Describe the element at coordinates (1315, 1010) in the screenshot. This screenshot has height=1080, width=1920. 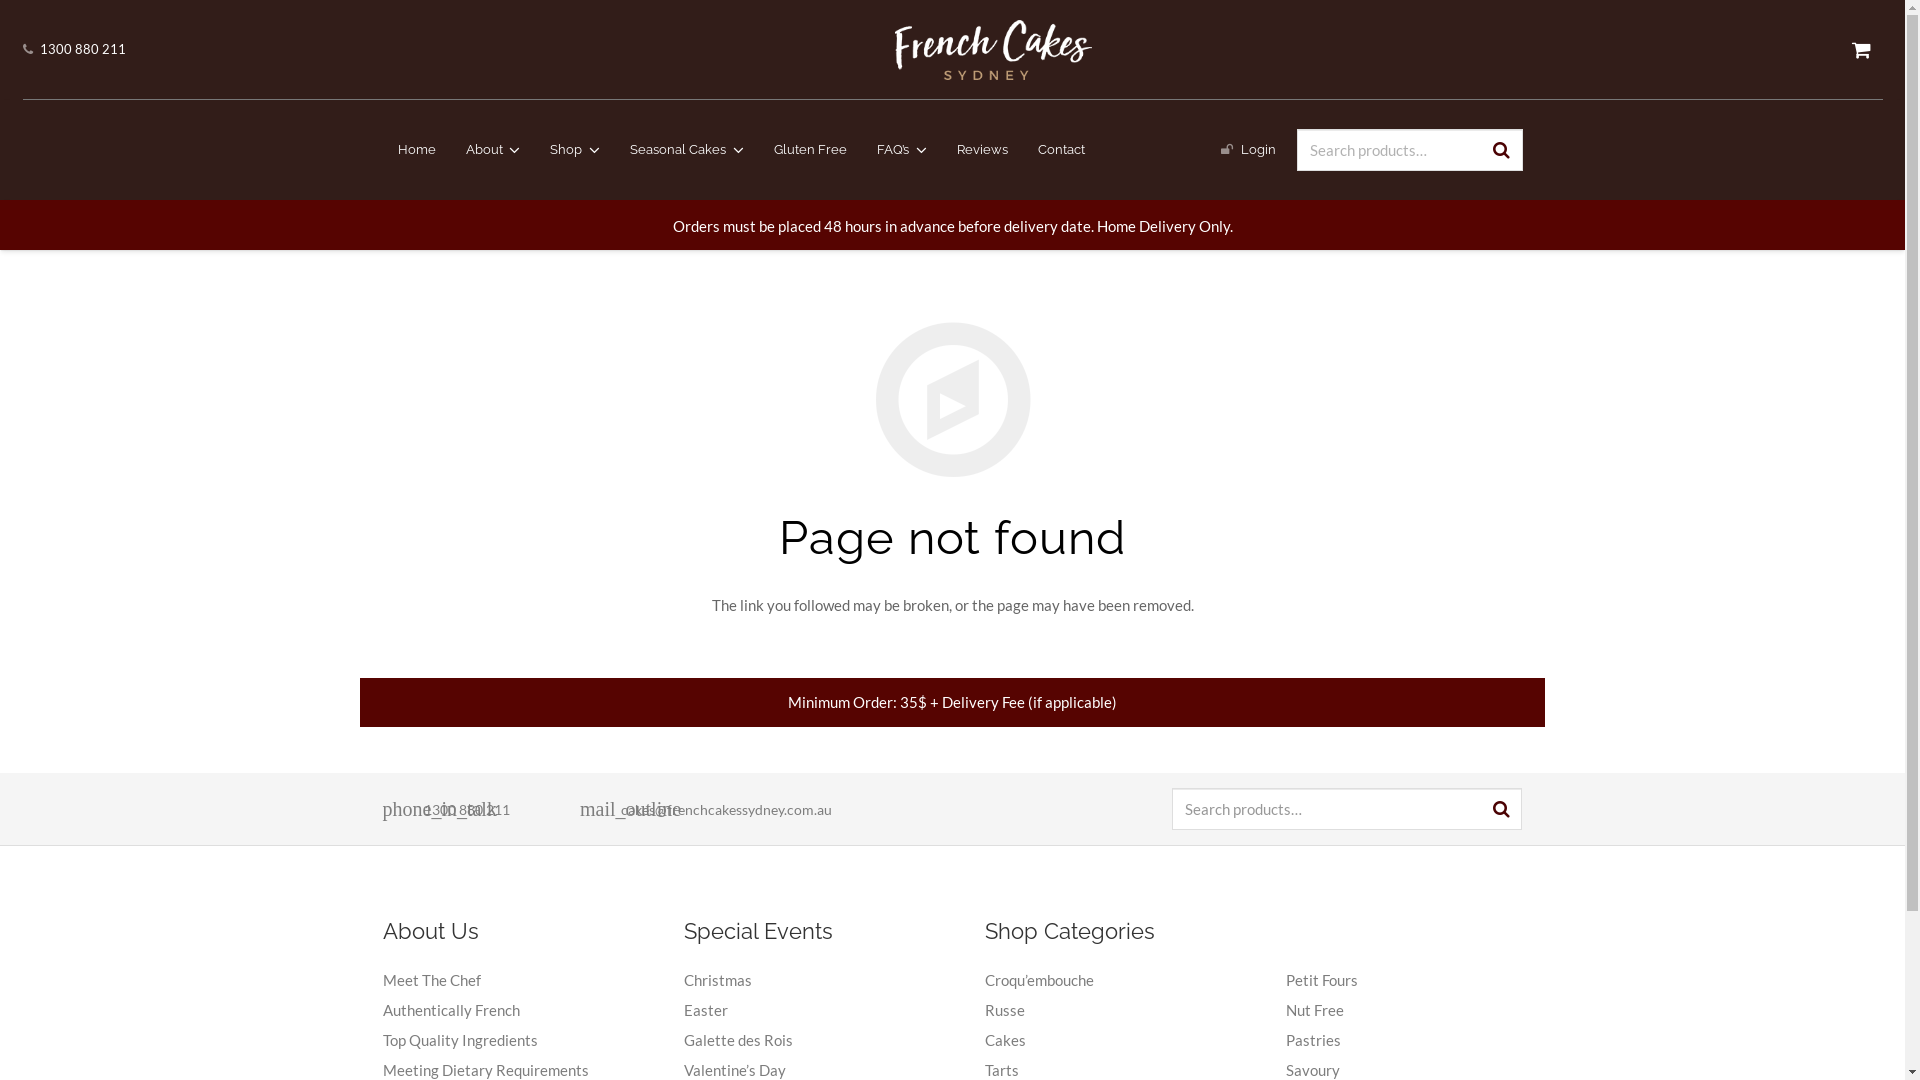
I see `Nut Free` at that location.